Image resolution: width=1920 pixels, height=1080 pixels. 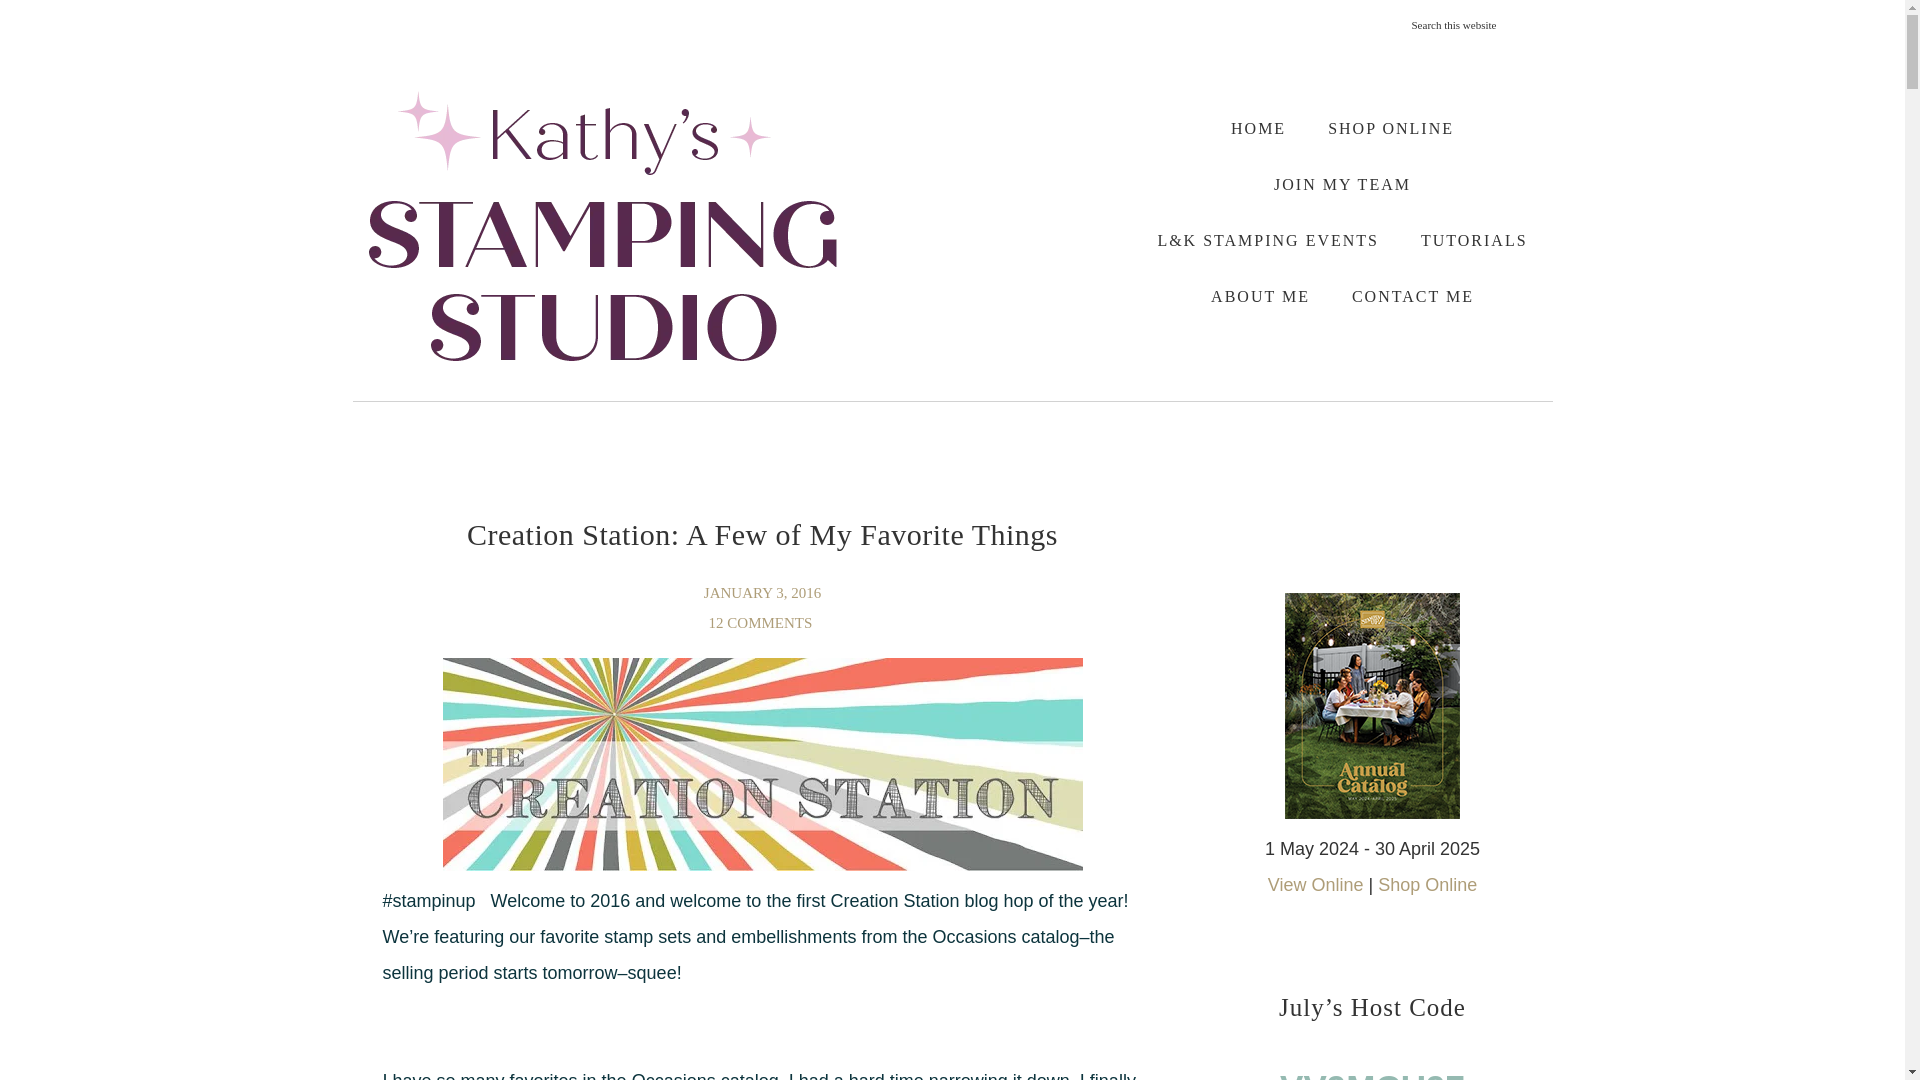 I want to click on ABOUT ME, so click(x=1260, y=296).